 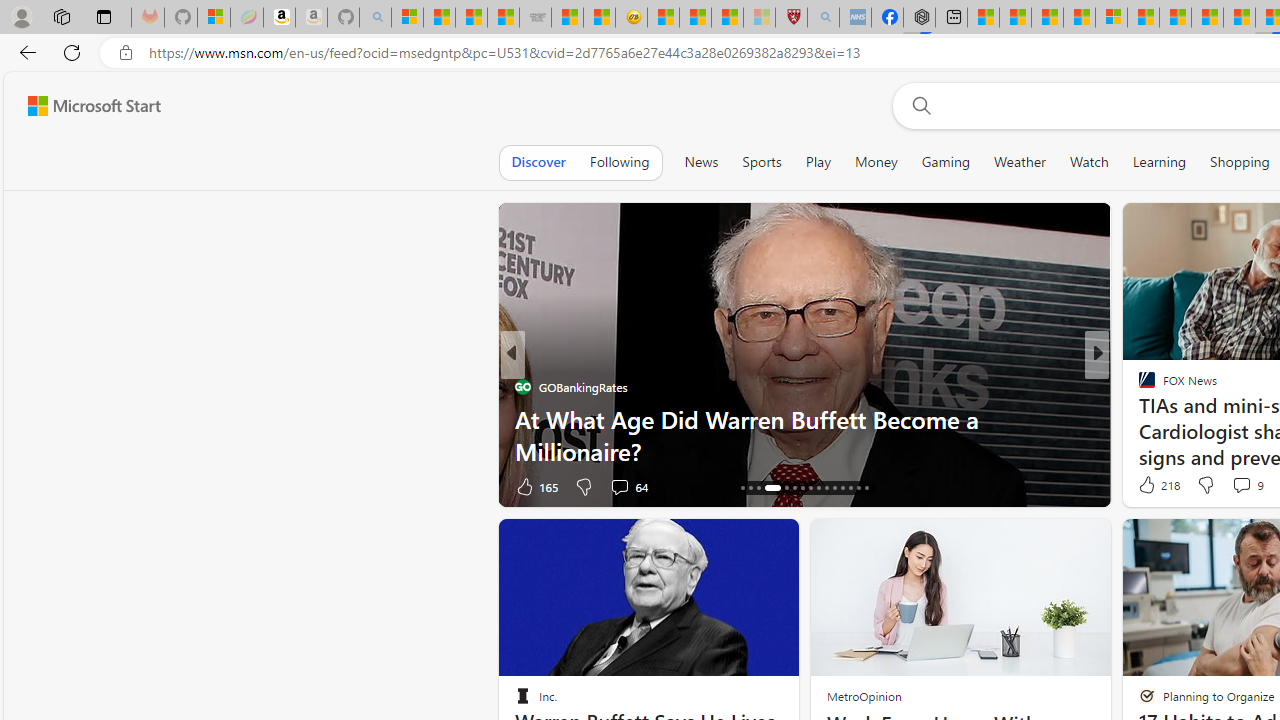 What do you see at coordinates (866, 488) in the screenshot?
I see `AutomationID: tab-30` at bounding box center [866, 488].